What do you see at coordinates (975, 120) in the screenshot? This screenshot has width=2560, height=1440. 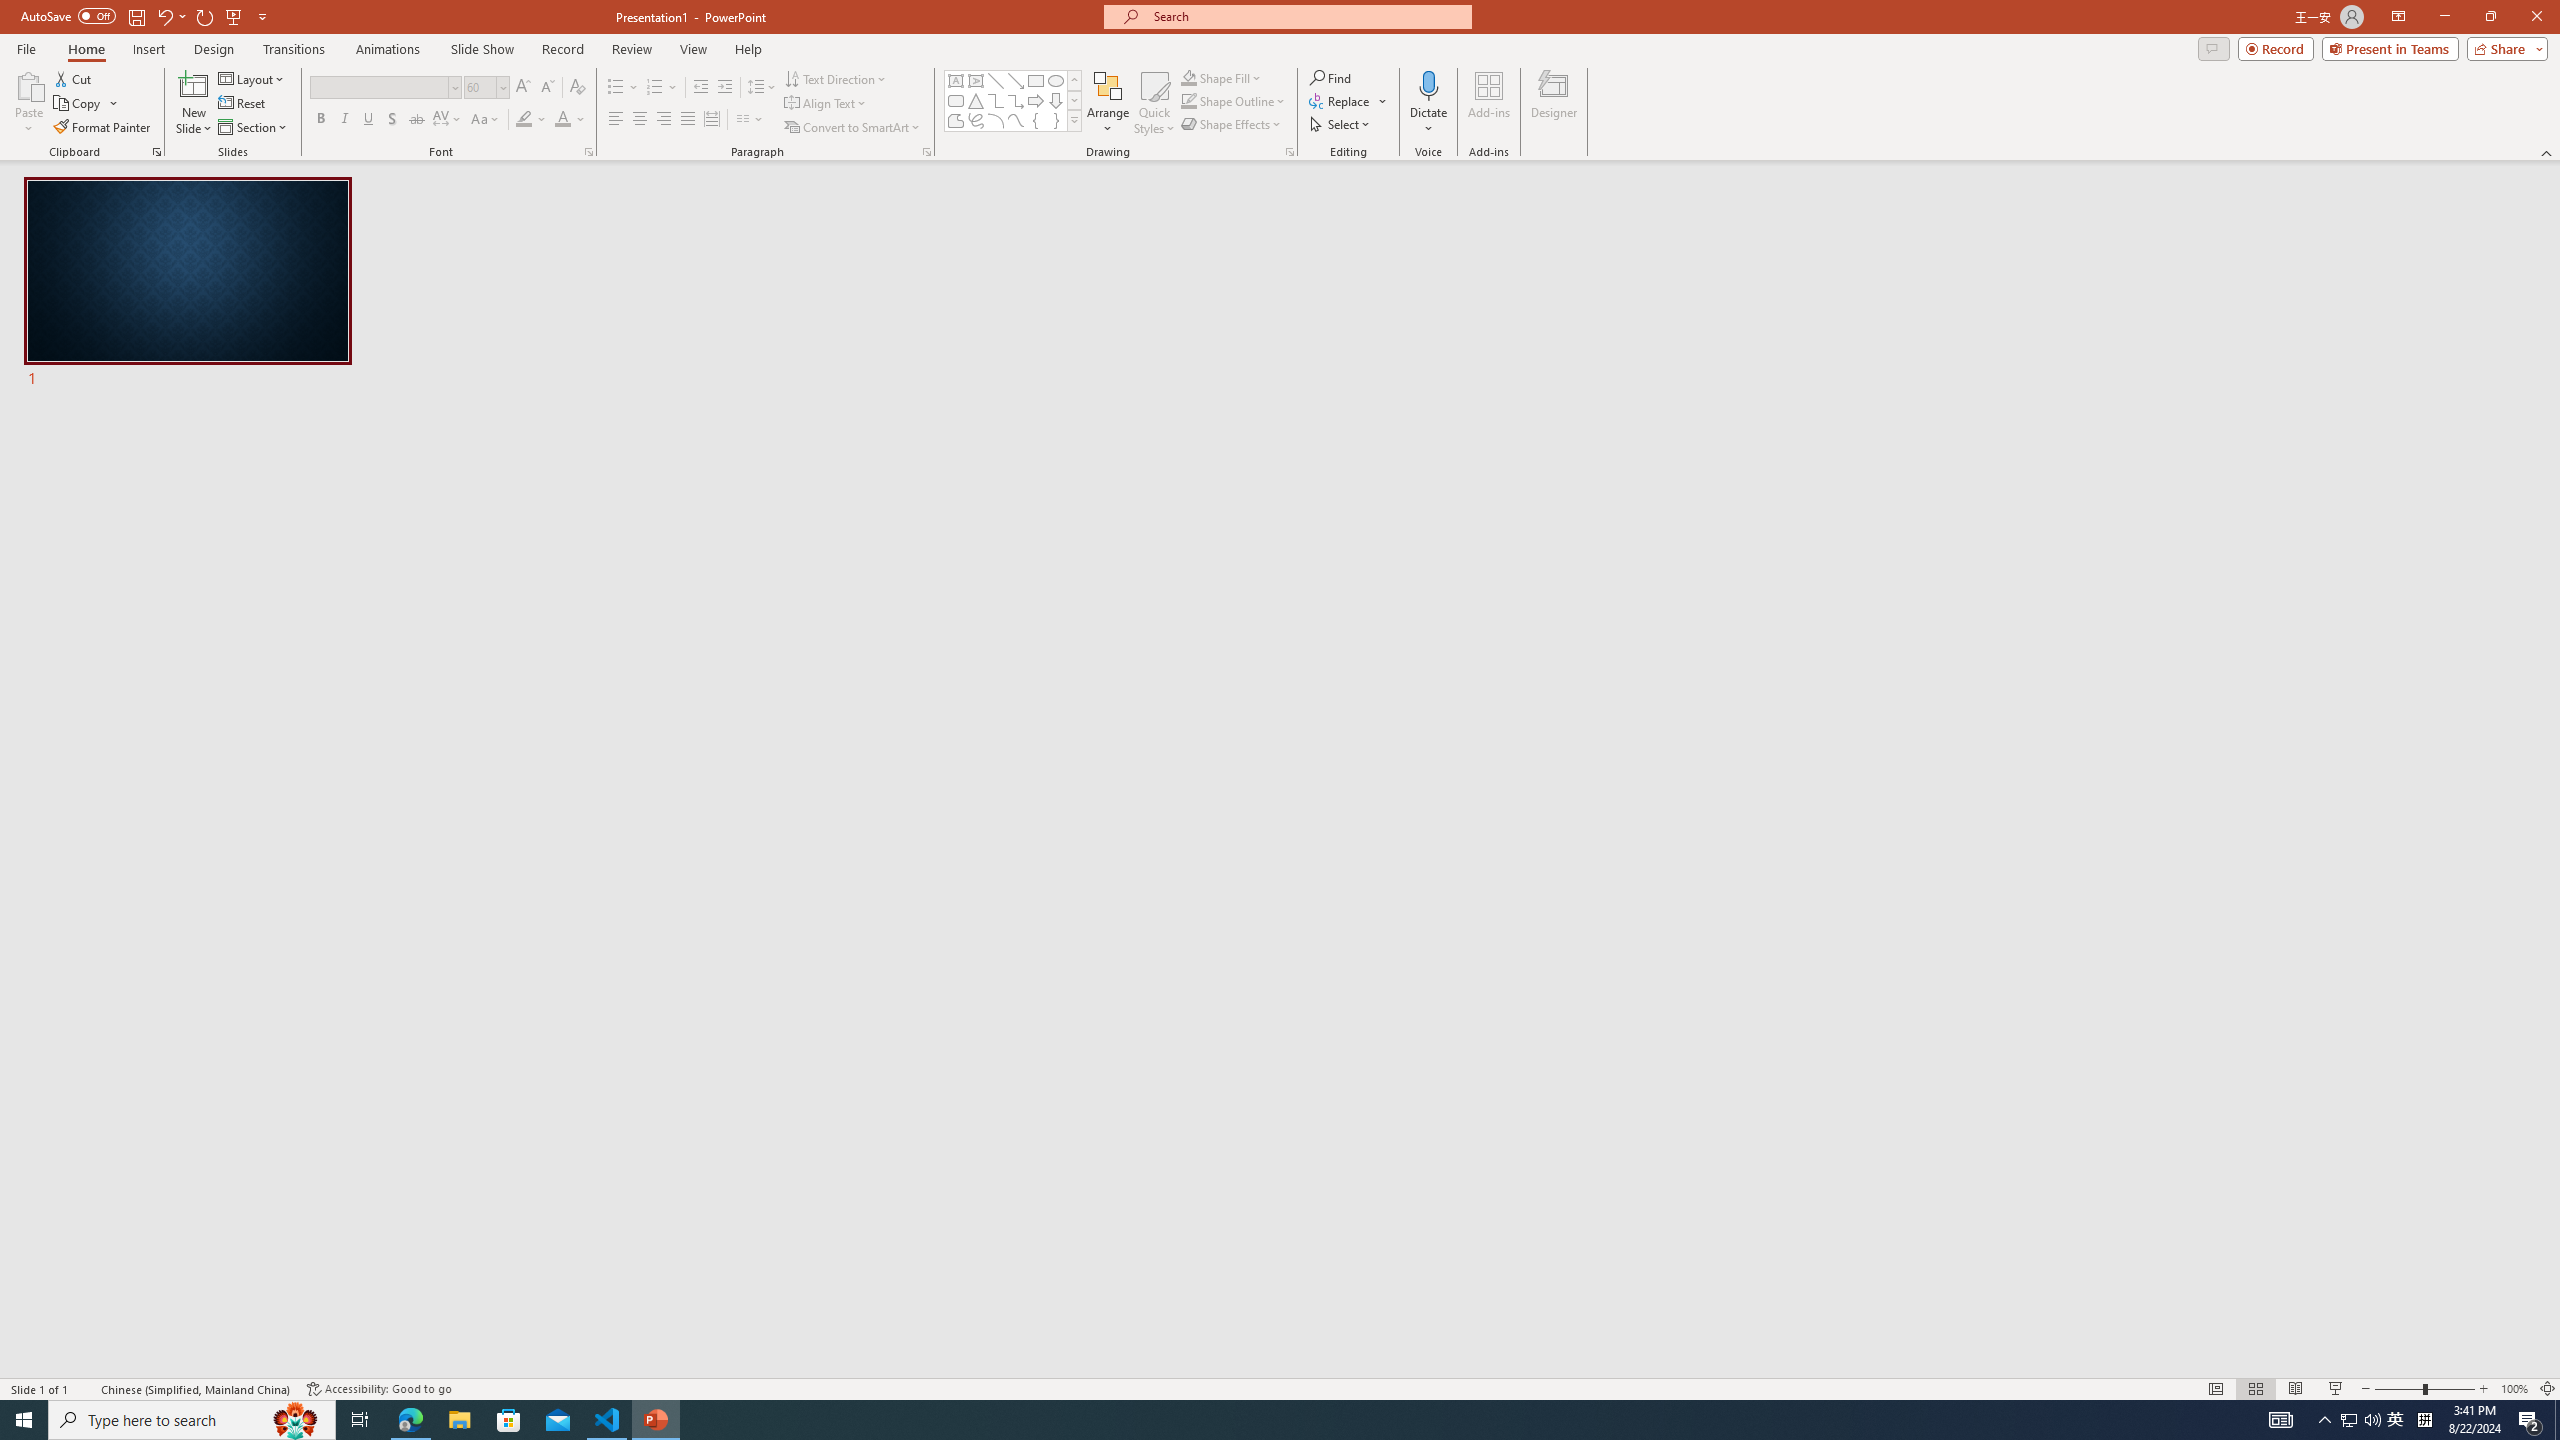 I see `Freeform: Scribble` at bounding box center [975, 120].